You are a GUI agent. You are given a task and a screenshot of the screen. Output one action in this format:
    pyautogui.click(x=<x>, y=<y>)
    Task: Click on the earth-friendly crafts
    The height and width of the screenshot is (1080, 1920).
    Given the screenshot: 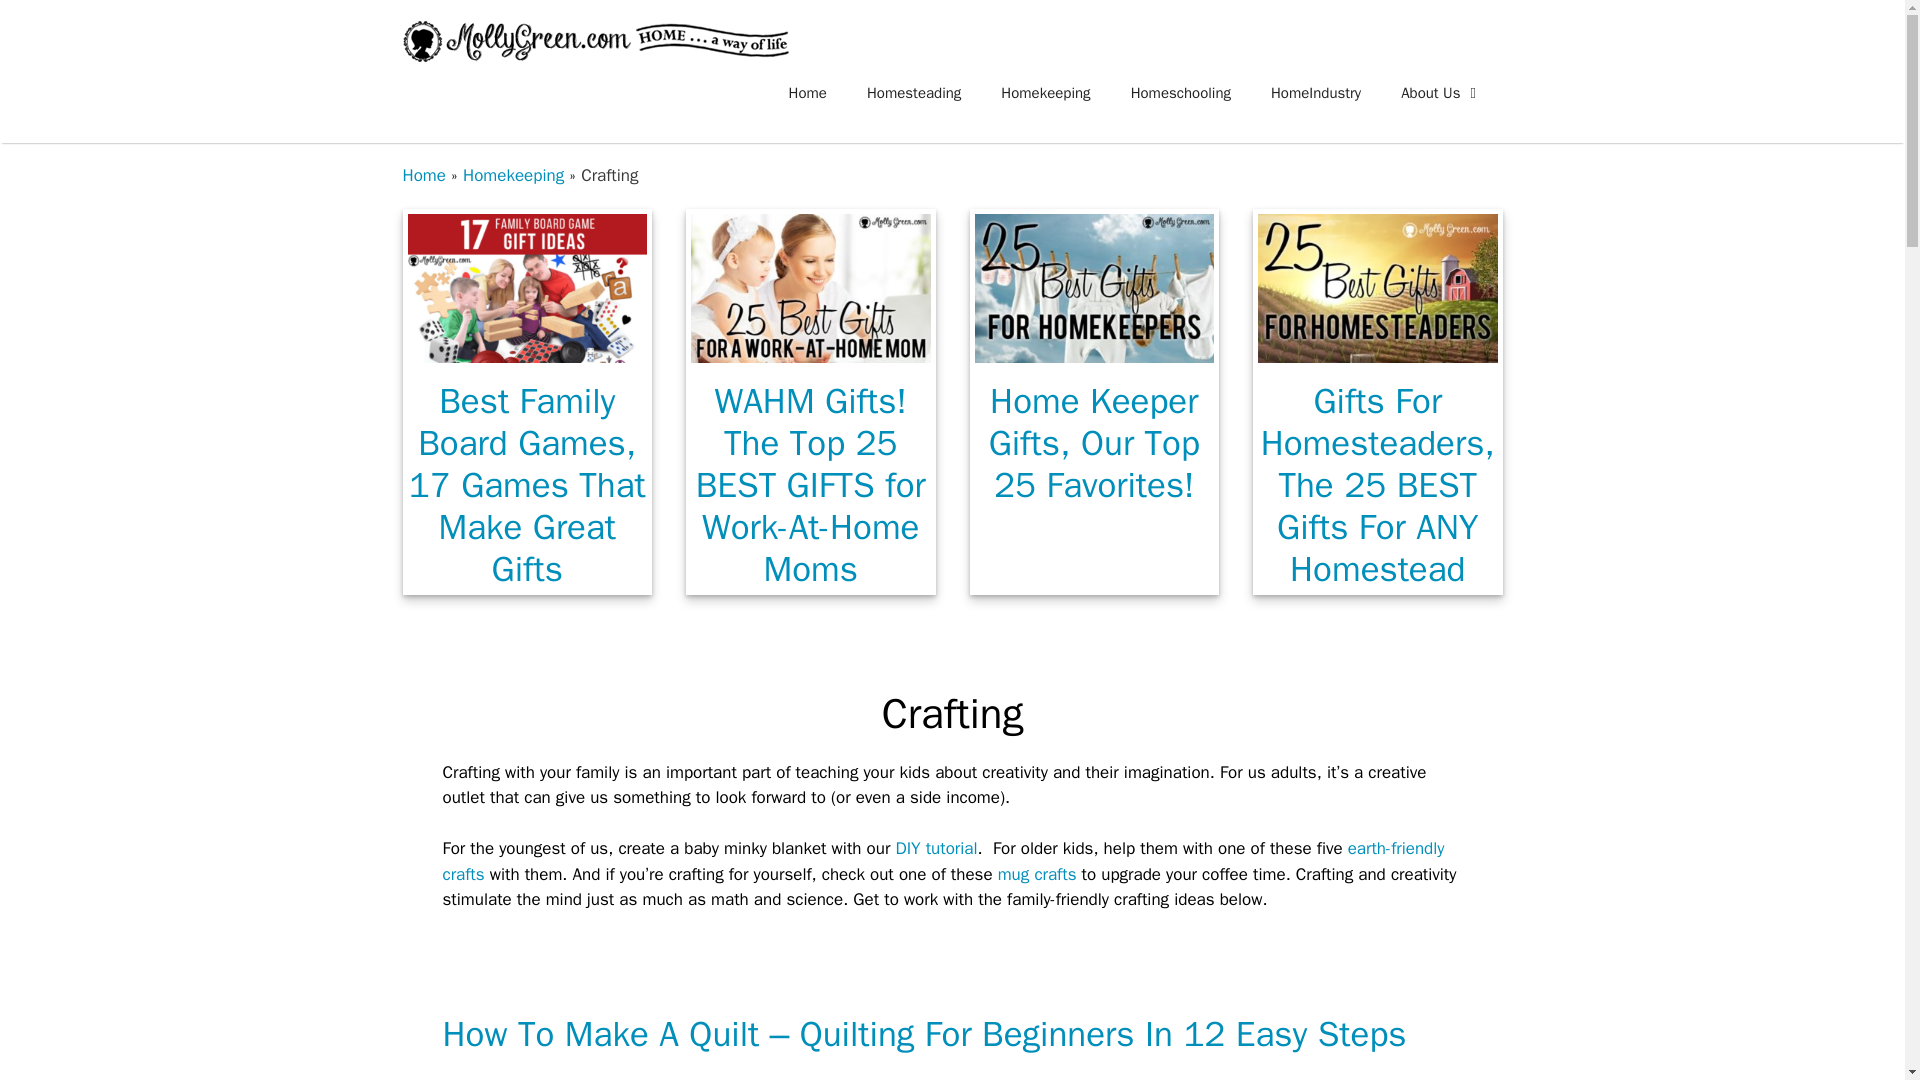 What is the action you would take?
    pyautogui.click(x=942, y=861)
    